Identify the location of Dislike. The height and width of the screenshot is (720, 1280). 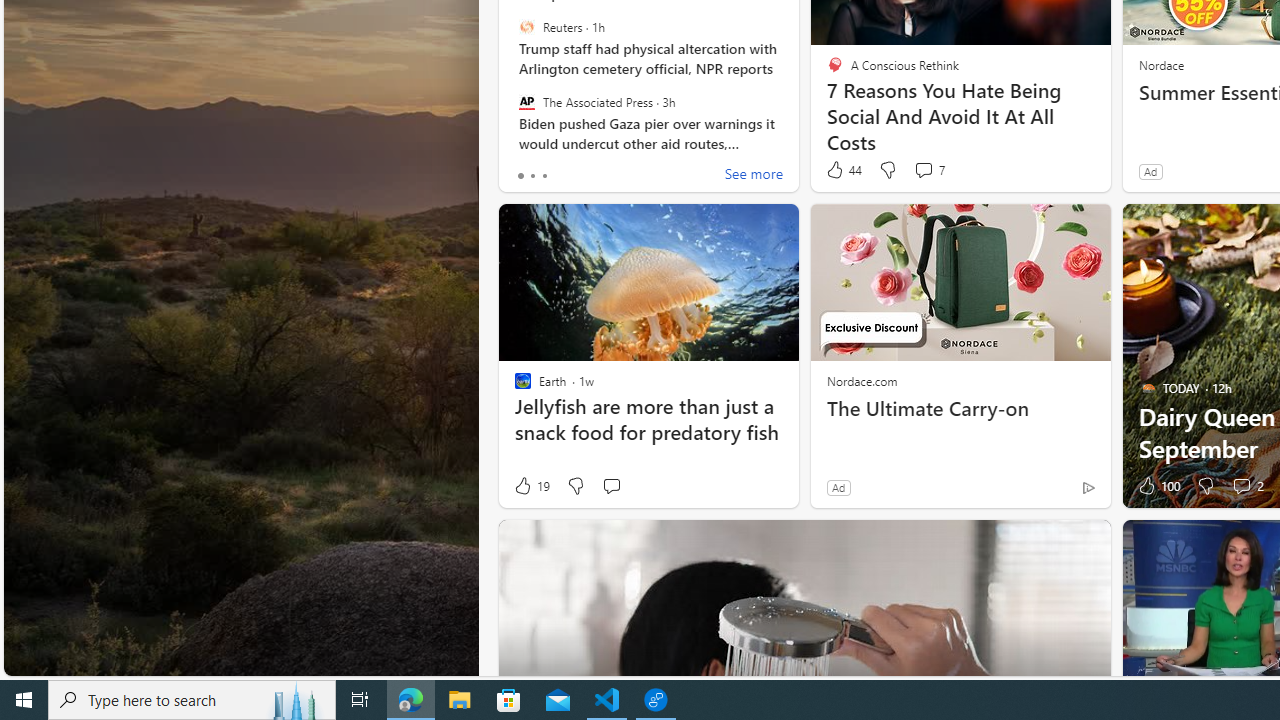
(1204, 486).